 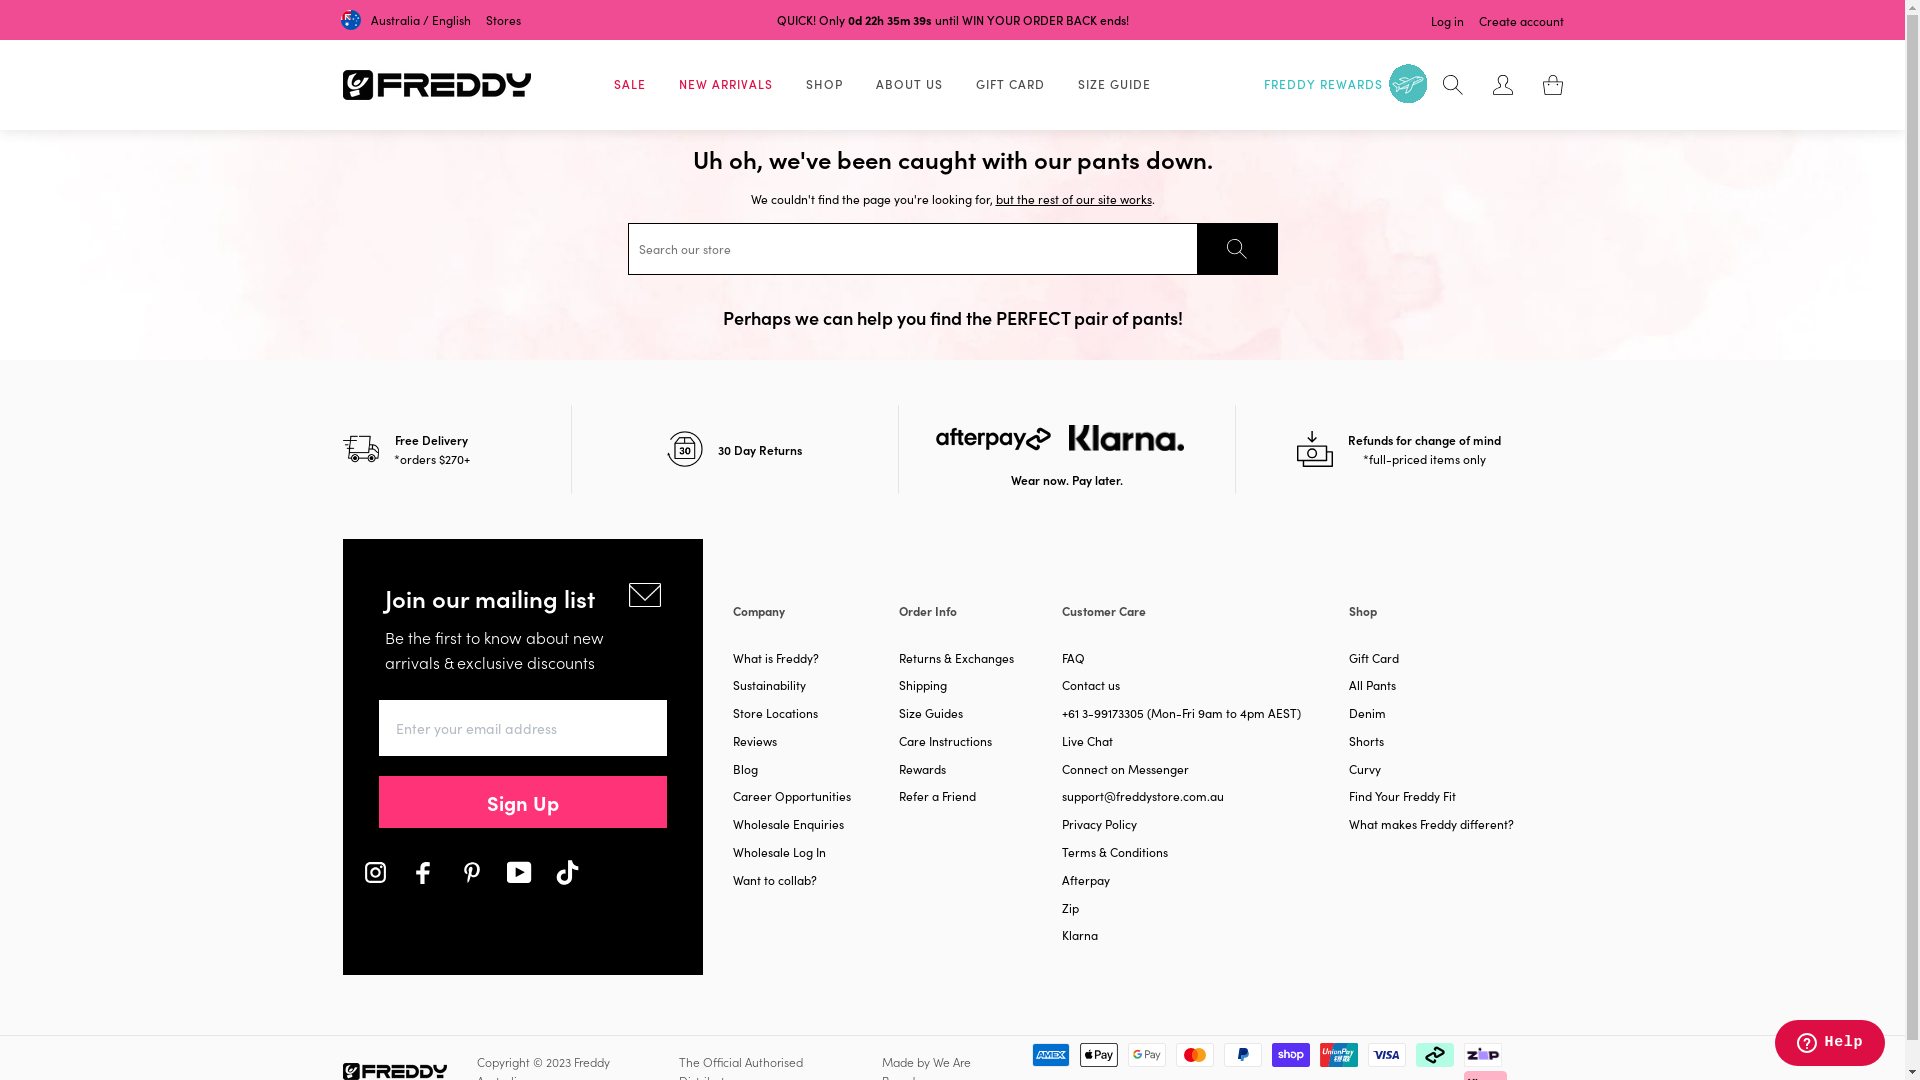 What do you see at coordinates (1448, 22) in the screenshot?
I see `Log in` at bounding box center [1448, 22].